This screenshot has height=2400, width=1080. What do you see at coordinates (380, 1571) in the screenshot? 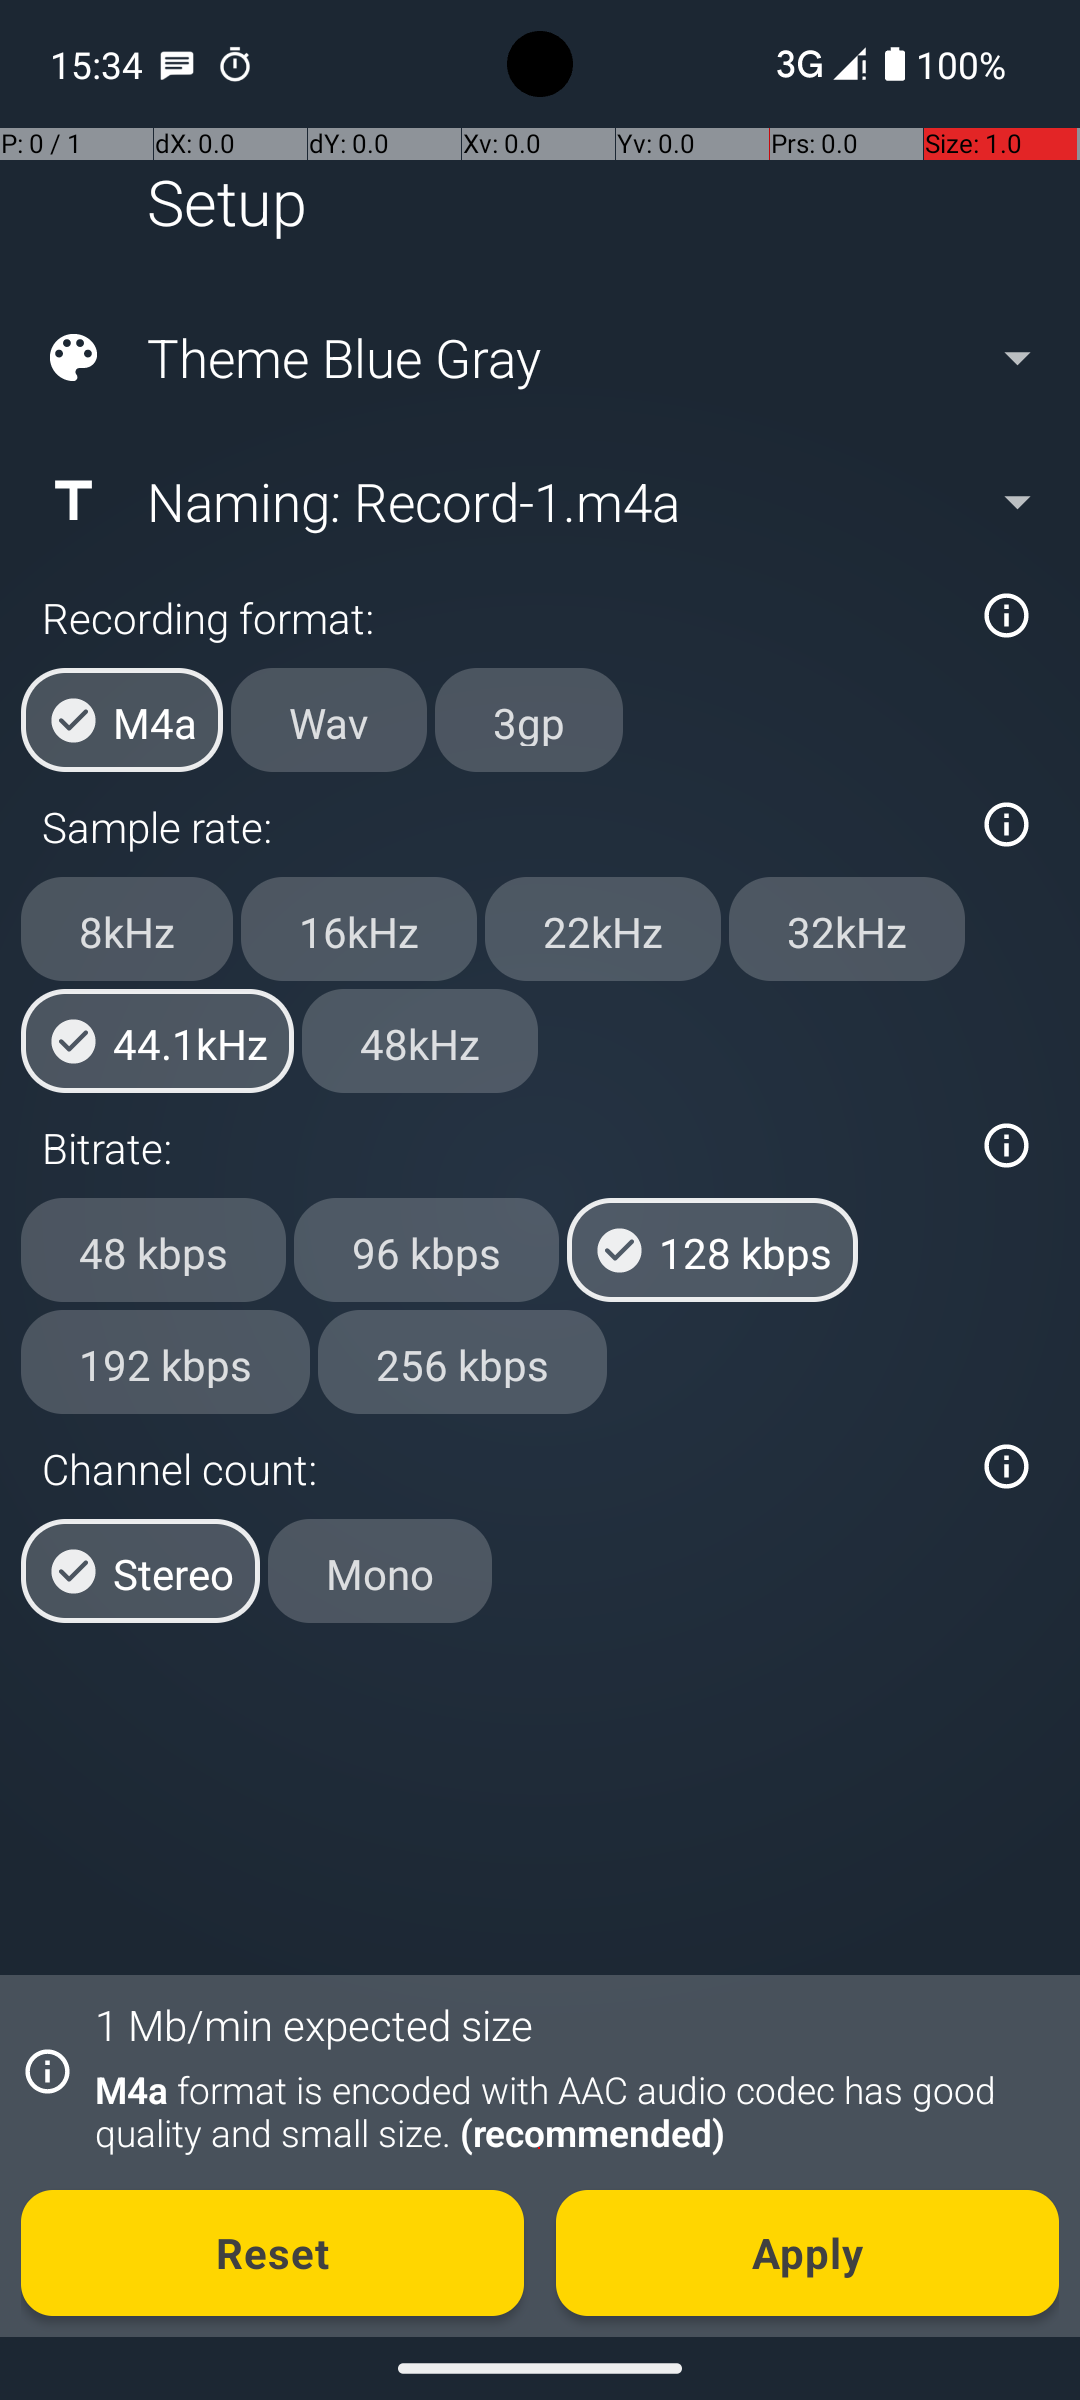
I see `Mono` at bounding box center [380, 1571].